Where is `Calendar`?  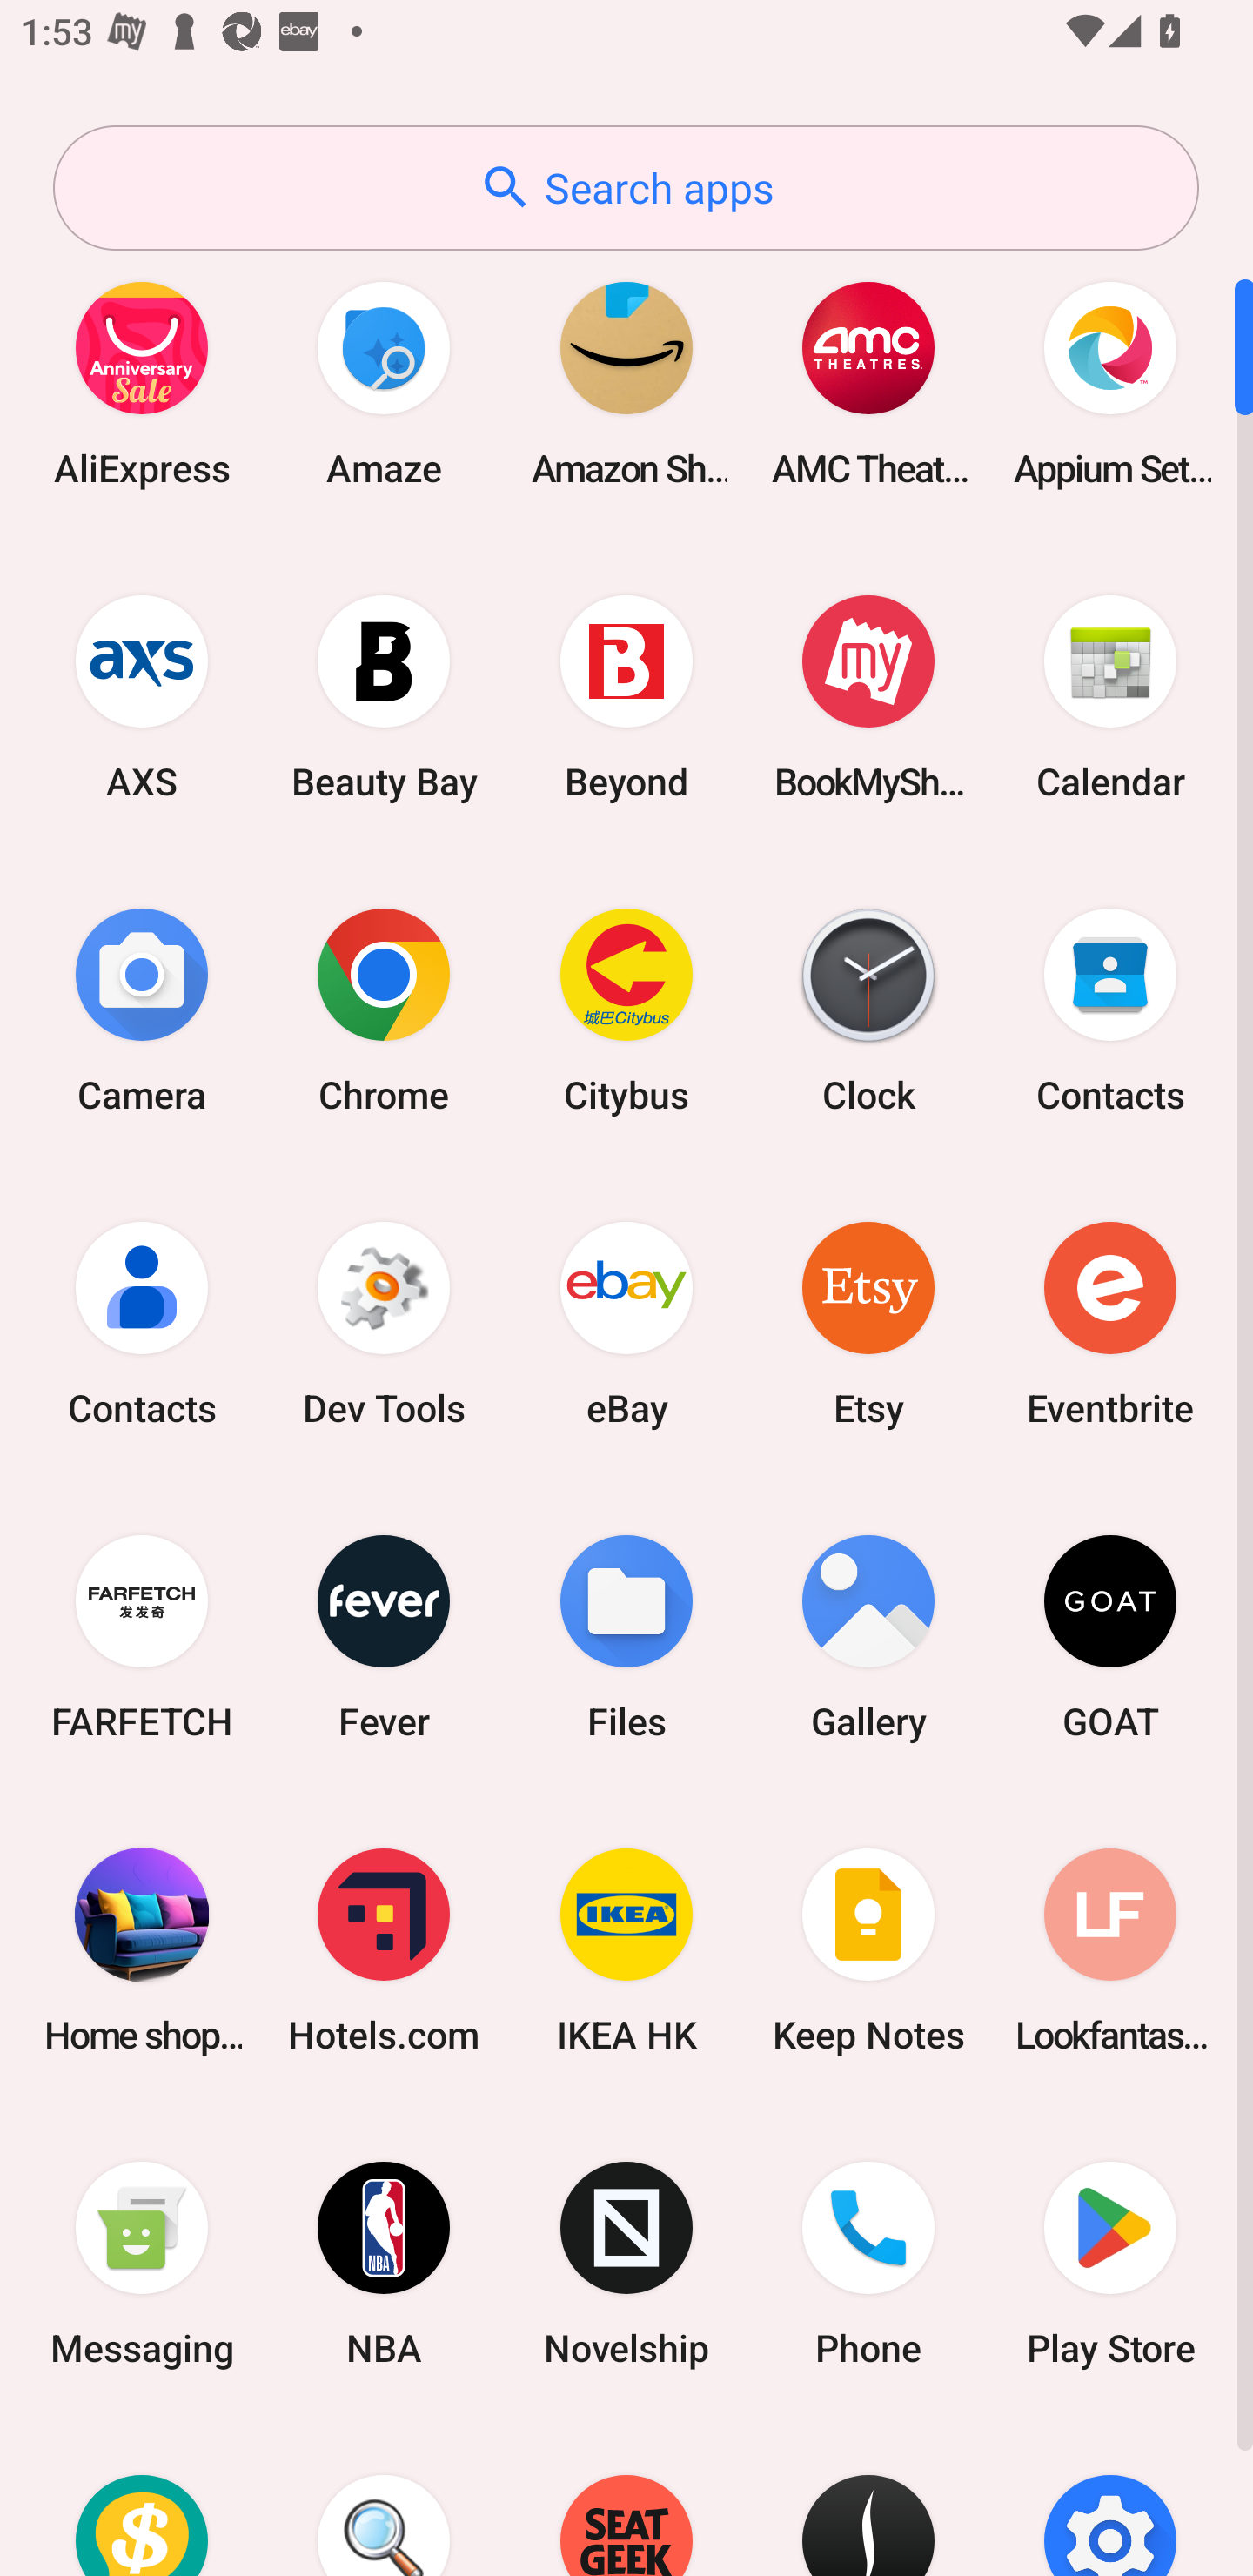 Calendar is located at coordinates (1110, 696).